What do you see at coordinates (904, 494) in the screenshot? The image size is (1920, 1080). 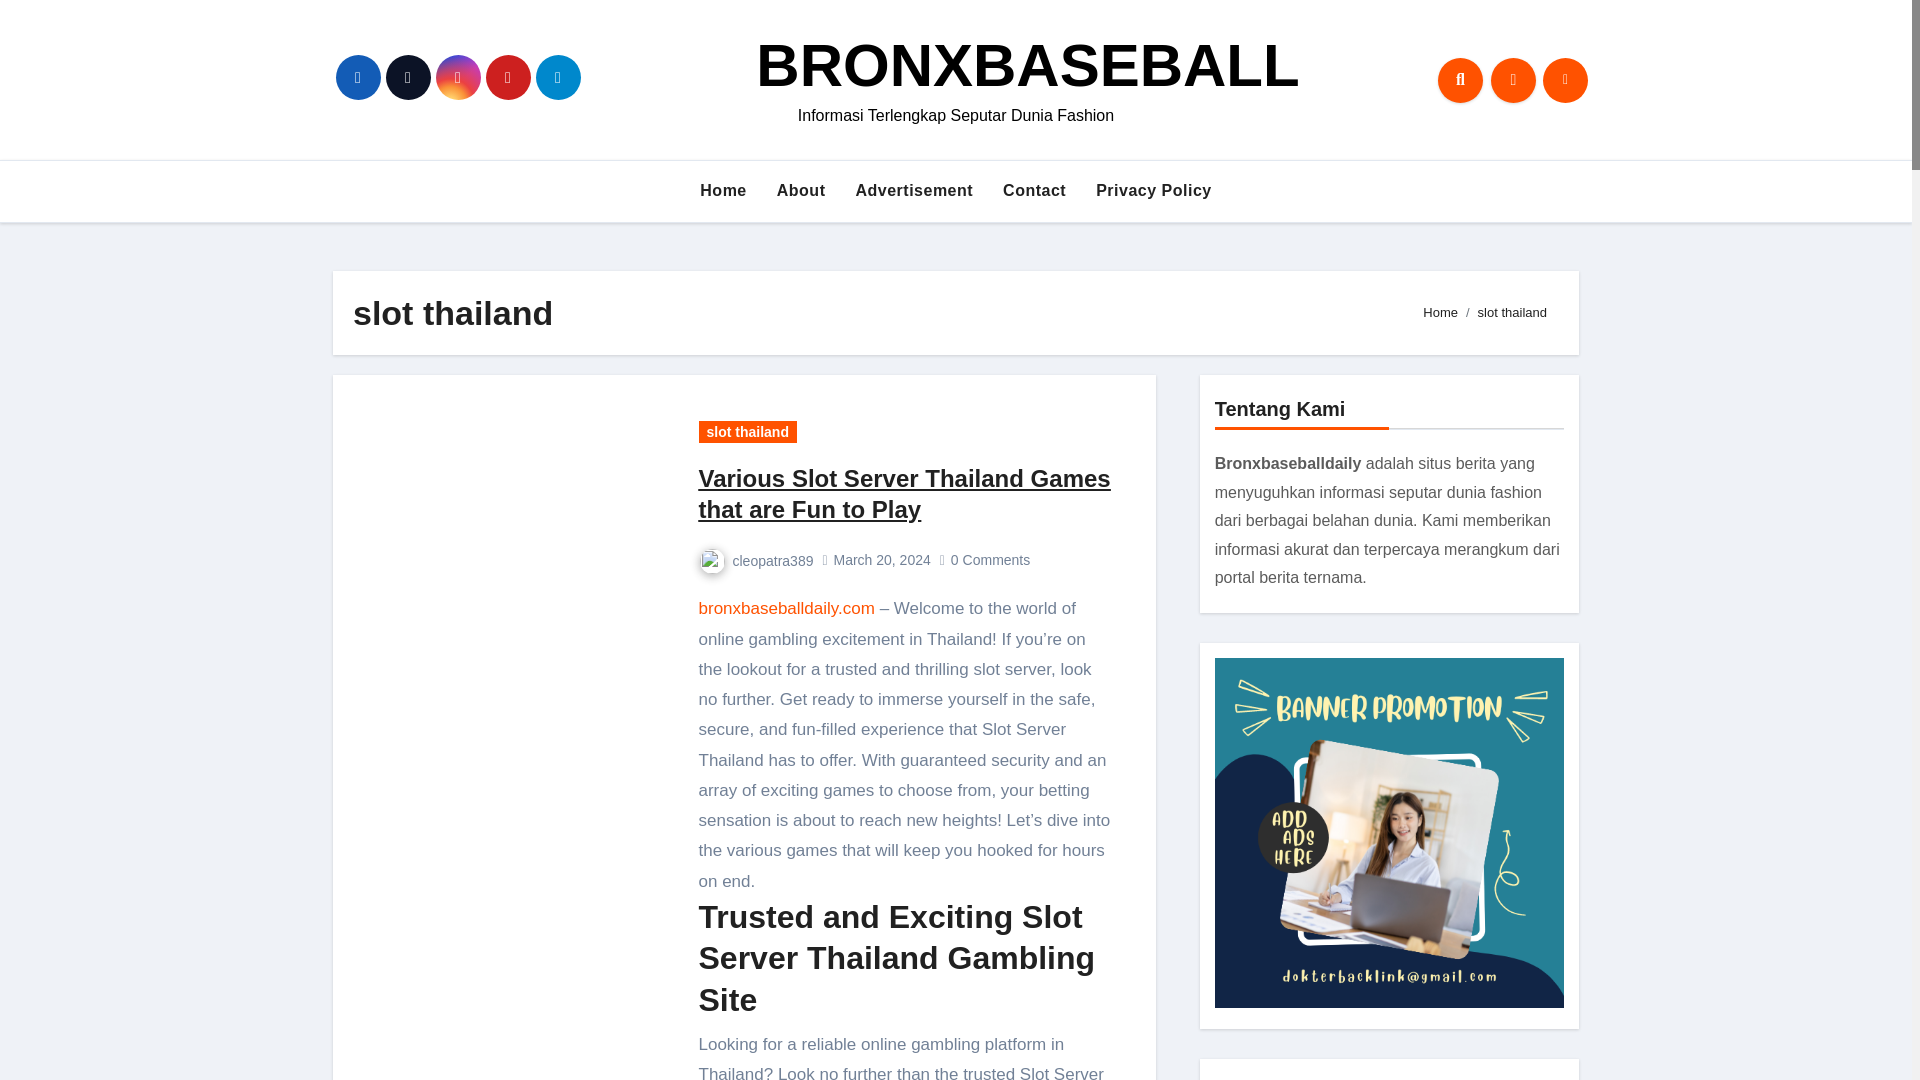 I see `Various Slot Server Thailand Games that are Fun to Play` at bounding box center [904, 494].